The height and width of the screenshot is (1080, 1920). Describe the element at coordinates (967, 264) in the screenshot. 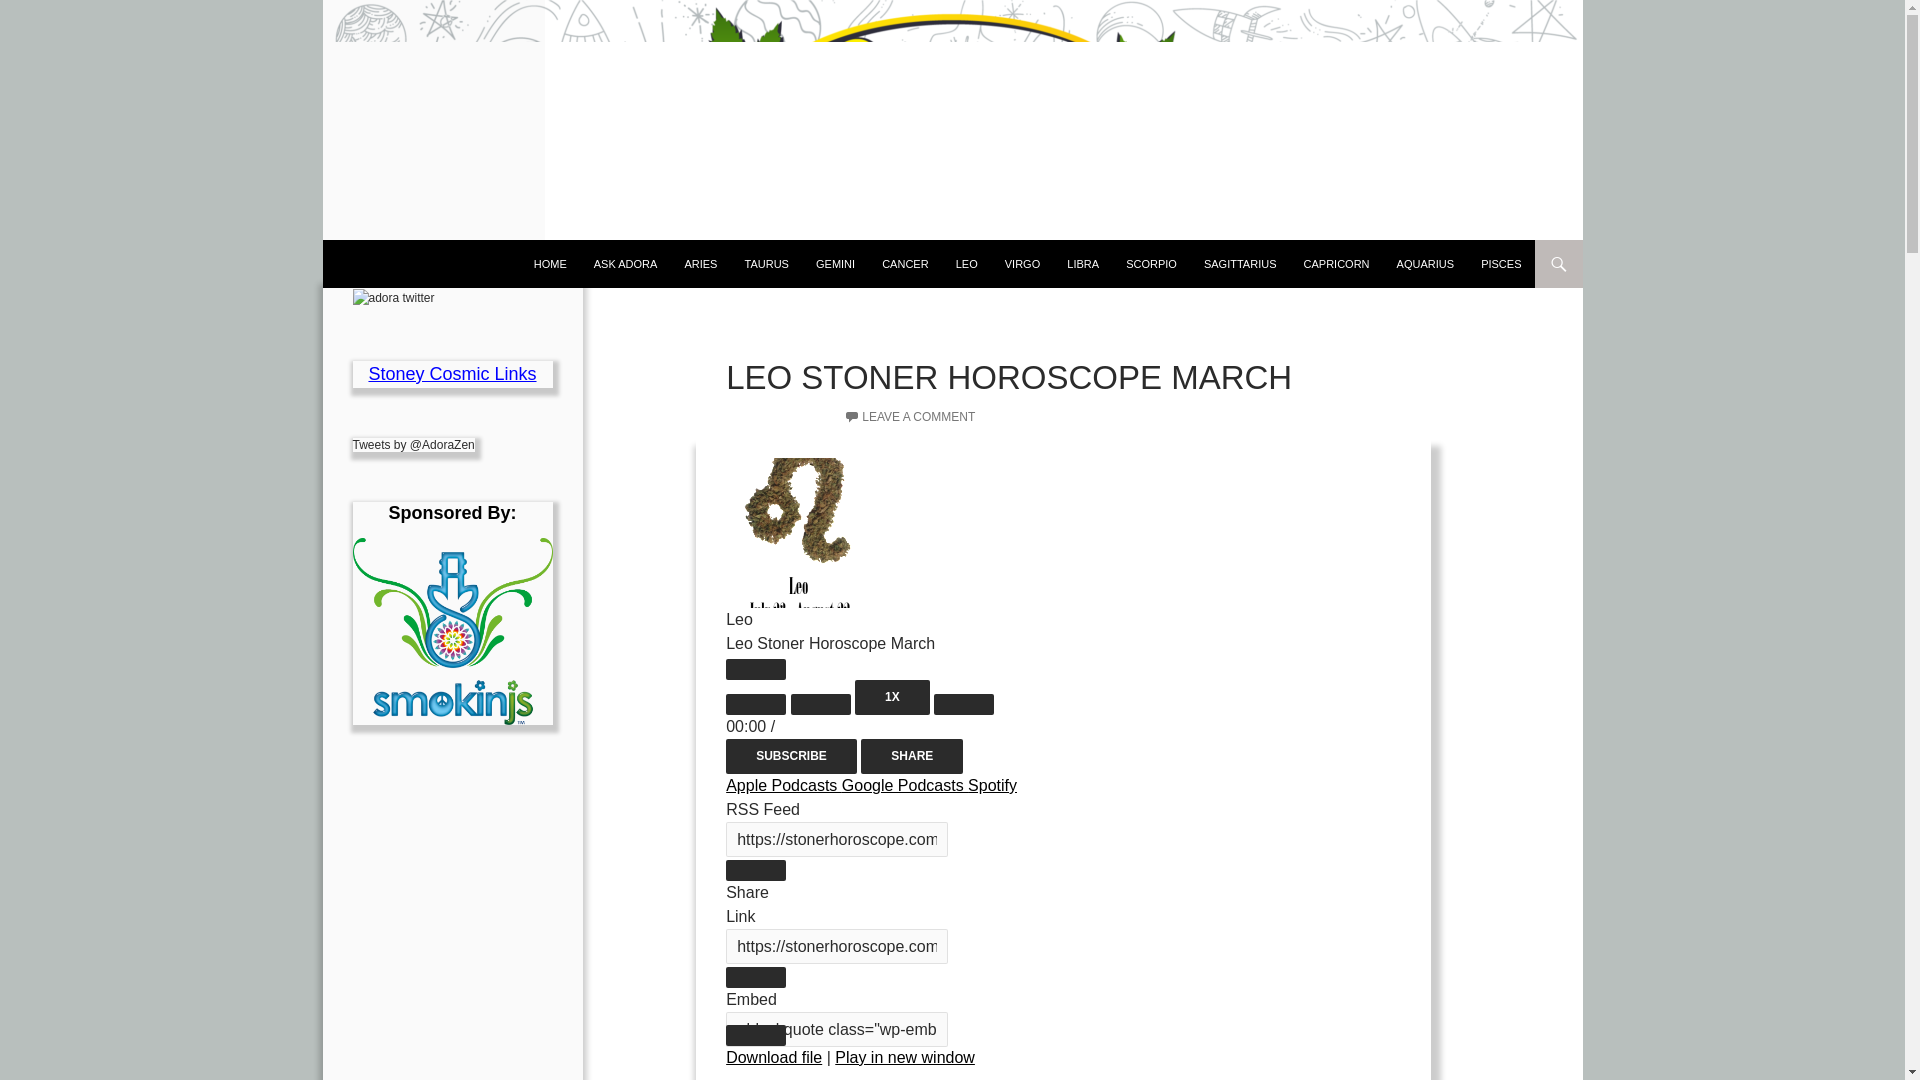

I see `LEO` at that location.